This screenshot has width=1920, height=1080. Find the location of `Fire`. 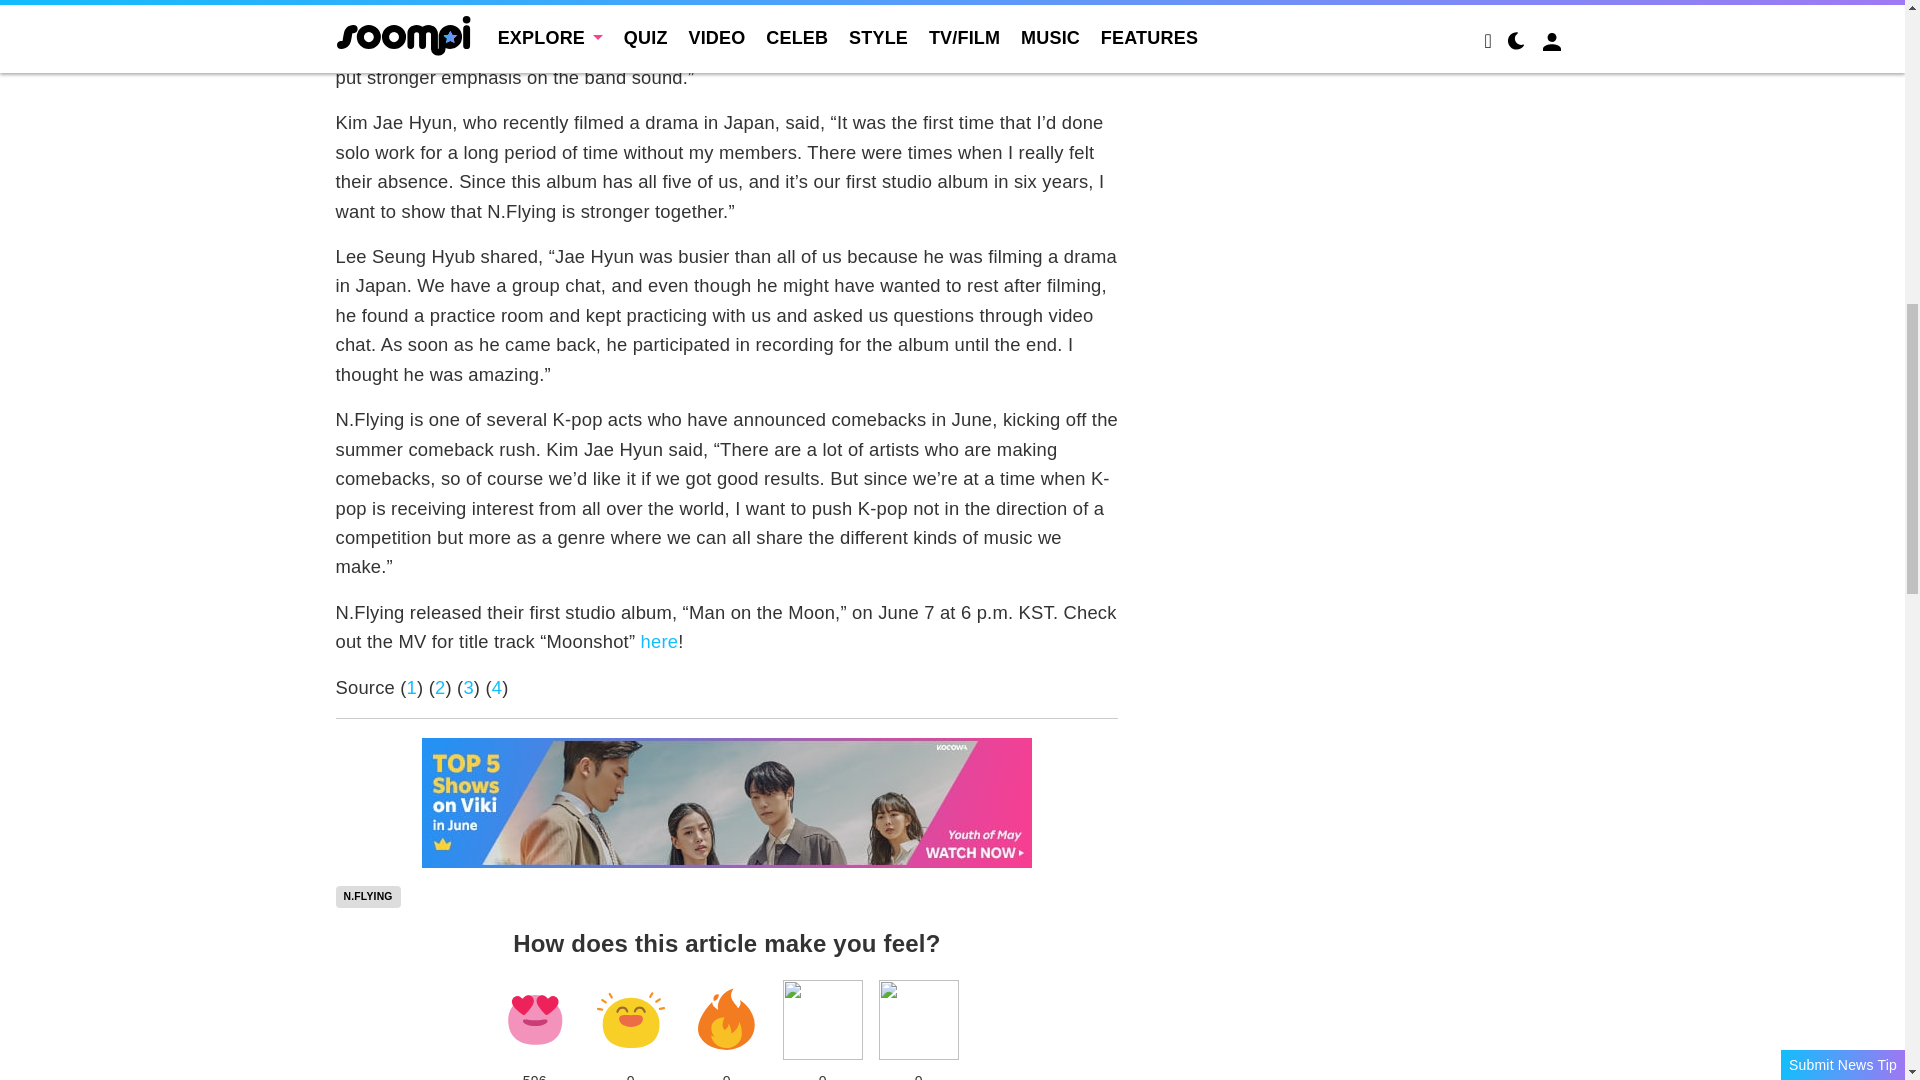

Fire is located at coordinates (726, 1019).